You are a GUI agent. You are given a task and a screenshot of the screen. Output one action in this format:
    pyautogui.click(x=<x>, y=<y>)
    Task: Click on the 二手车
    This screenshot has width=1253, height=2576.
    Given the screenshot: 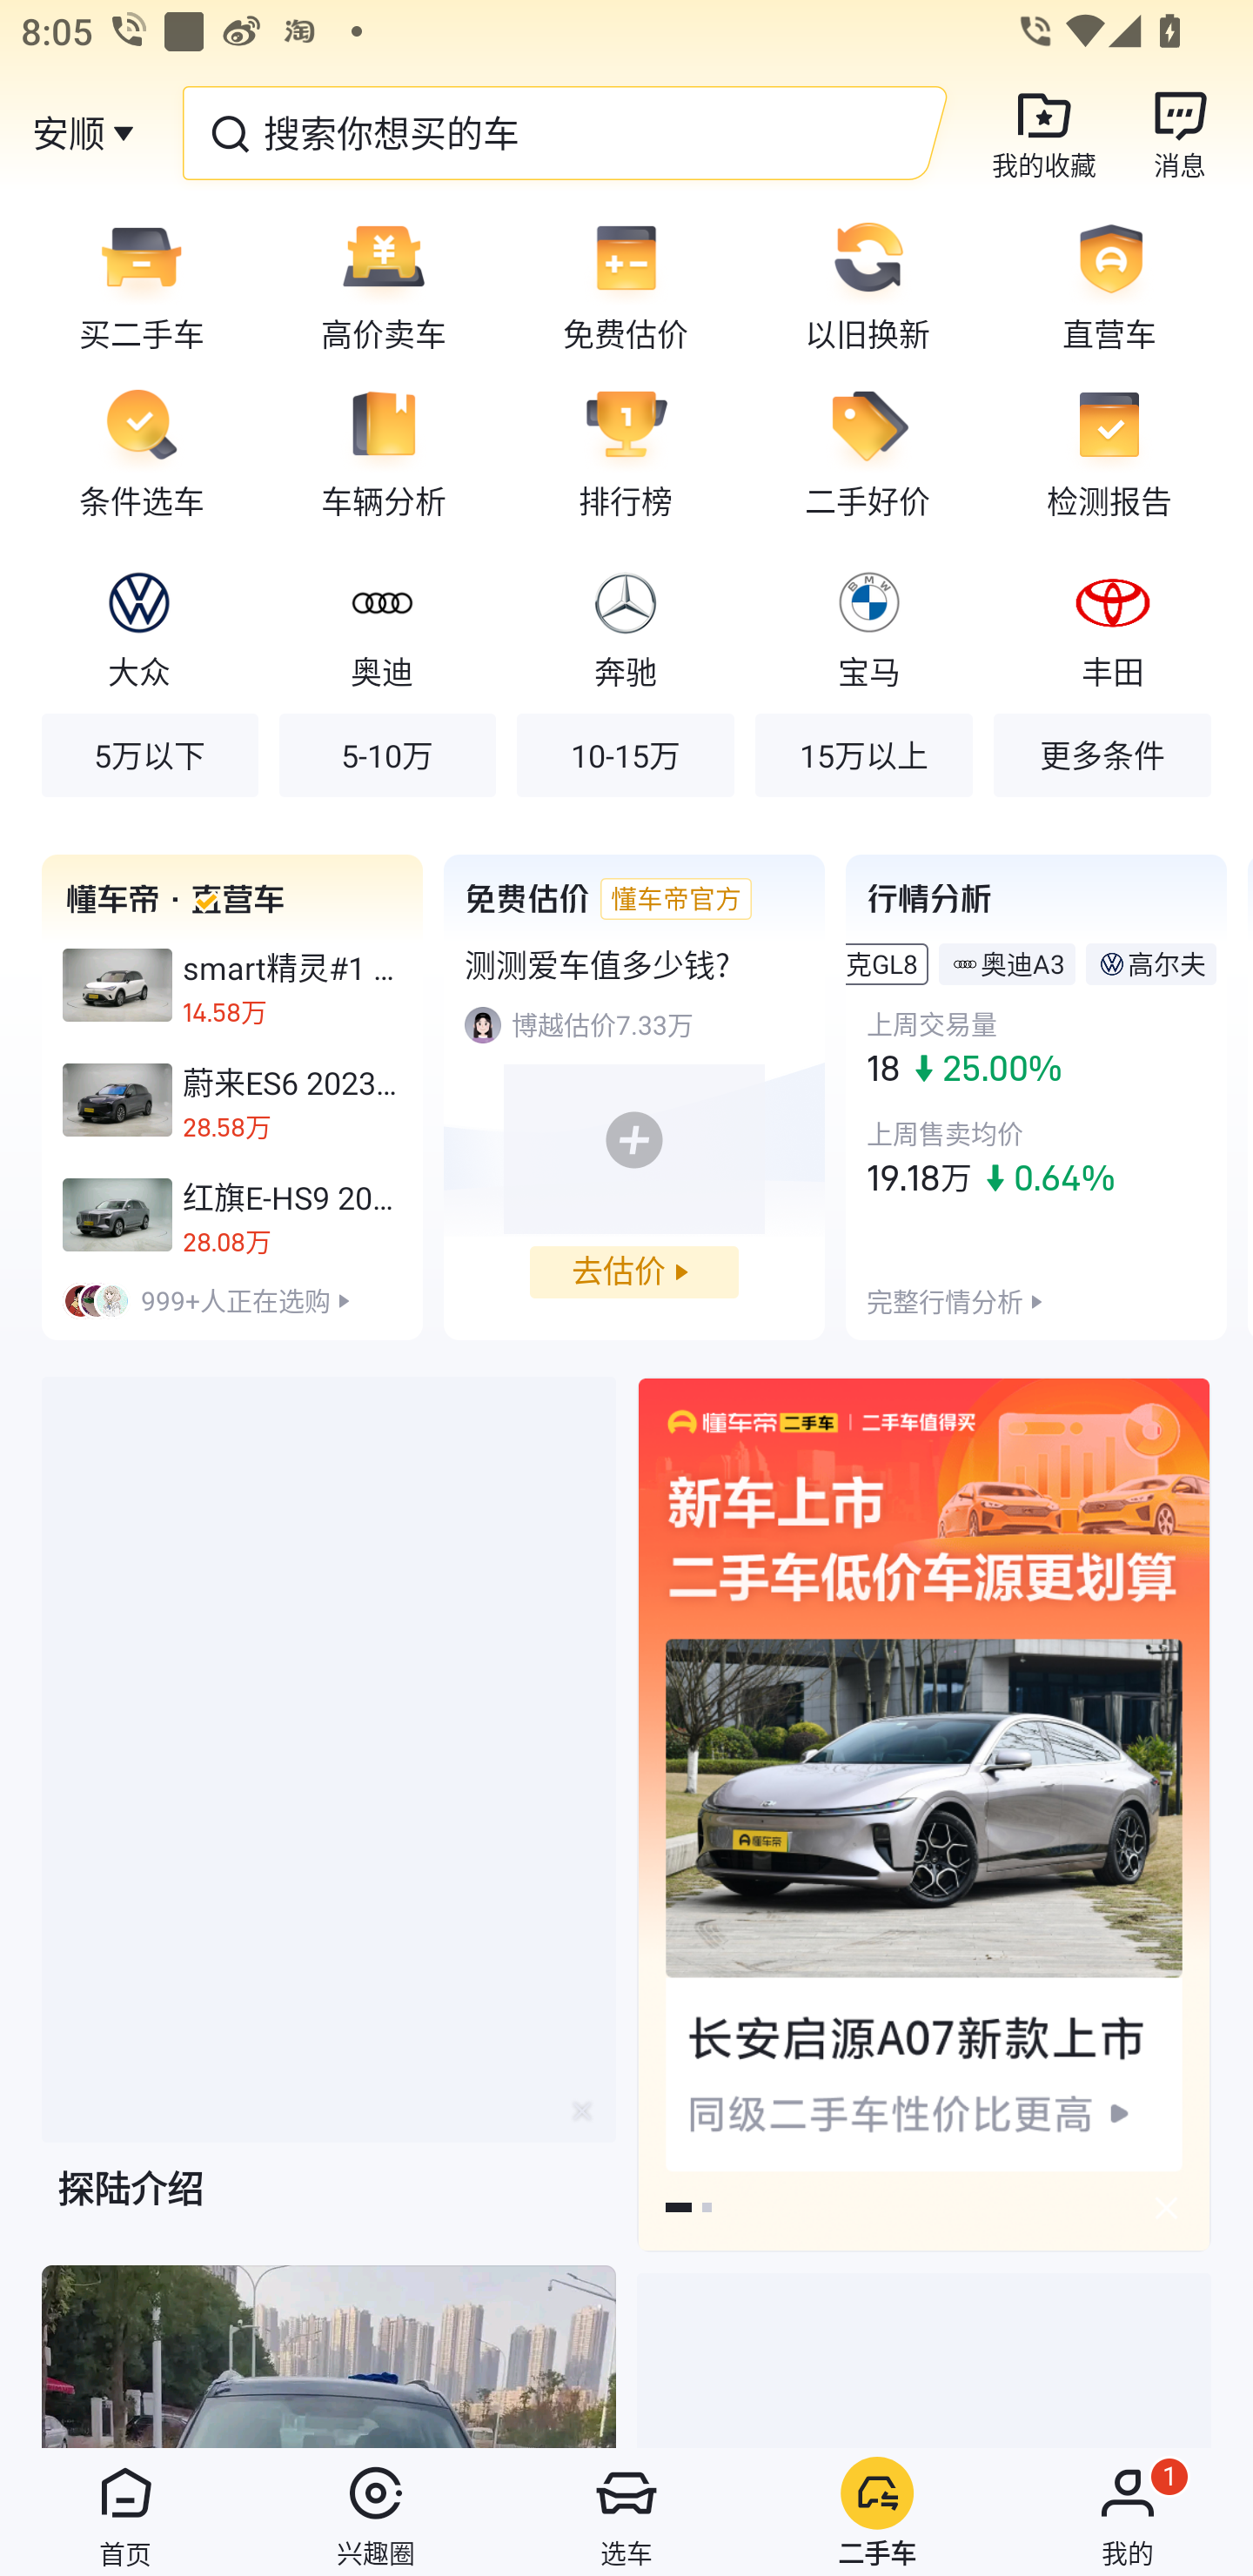 What is the action you would take?
    pyautogui.click(x=877, y=2512)
    